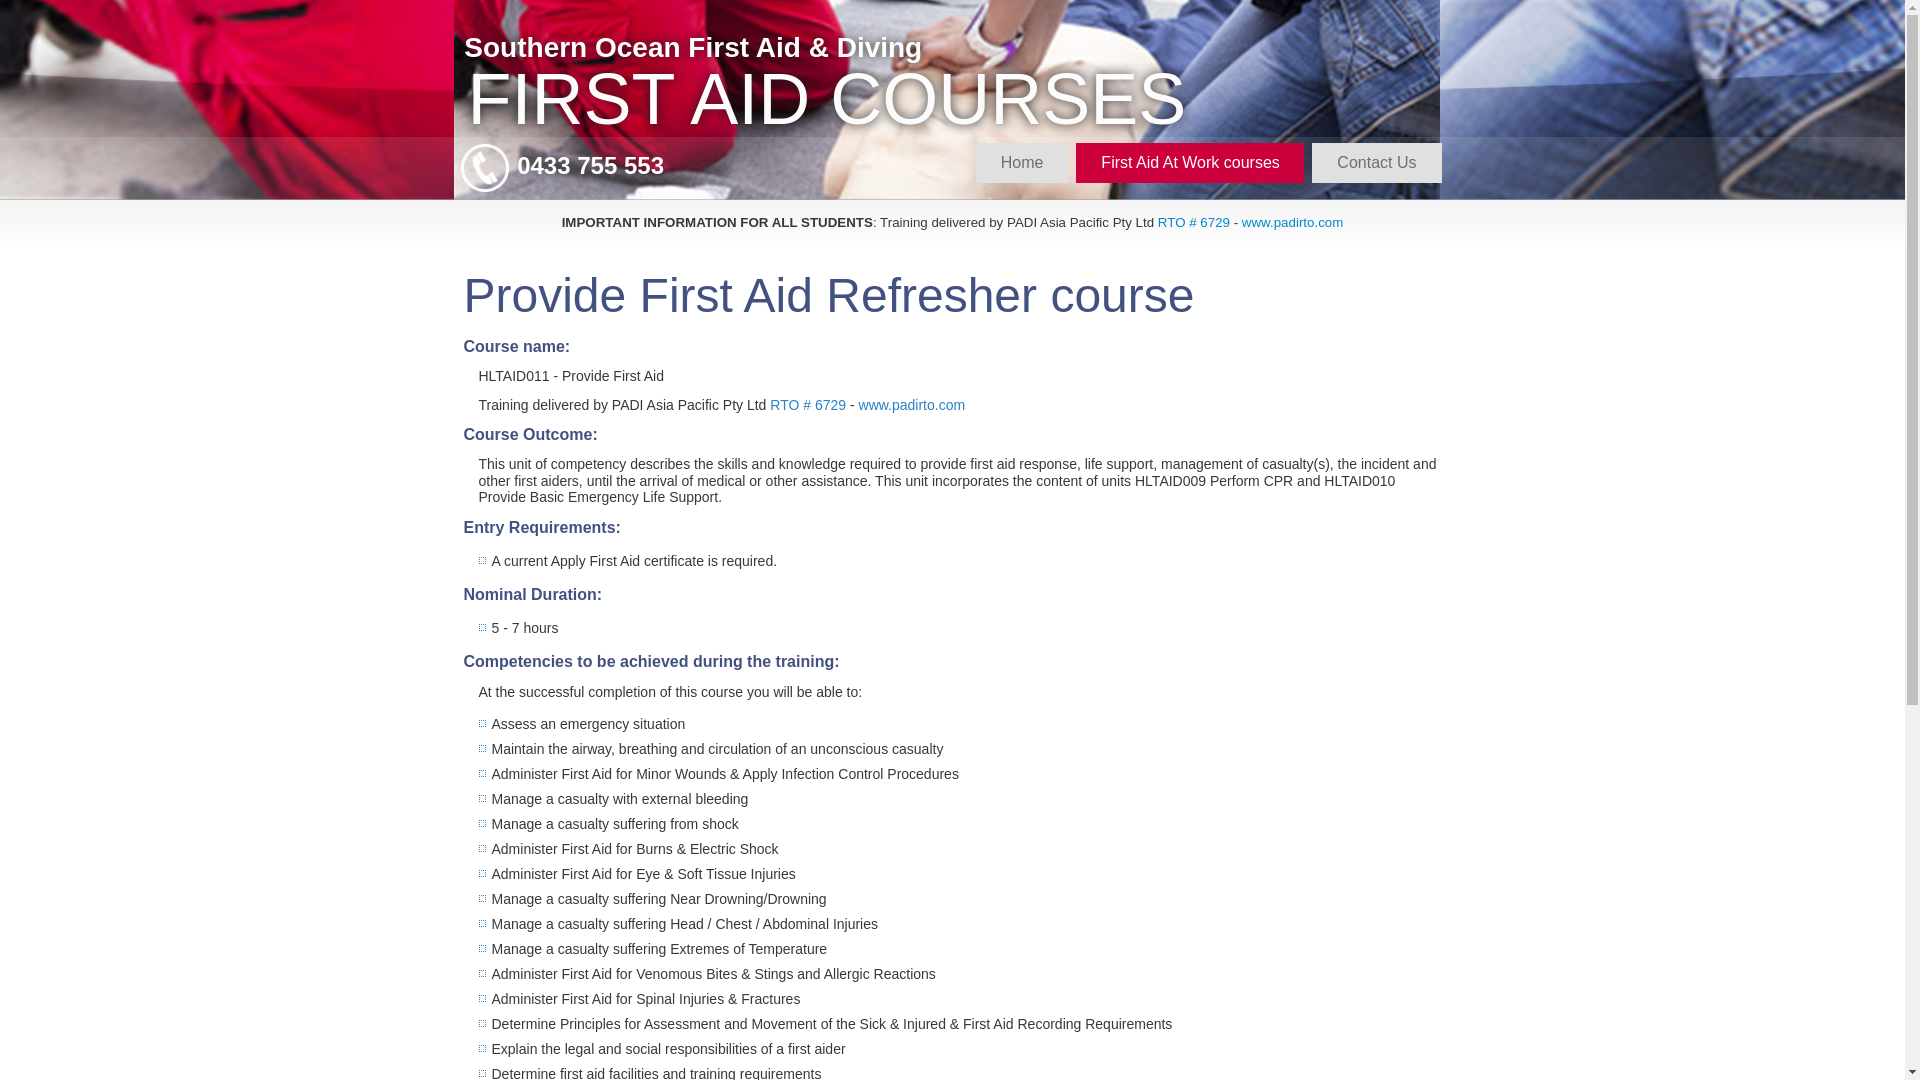  I want to click on Home, so click(1022, 163).